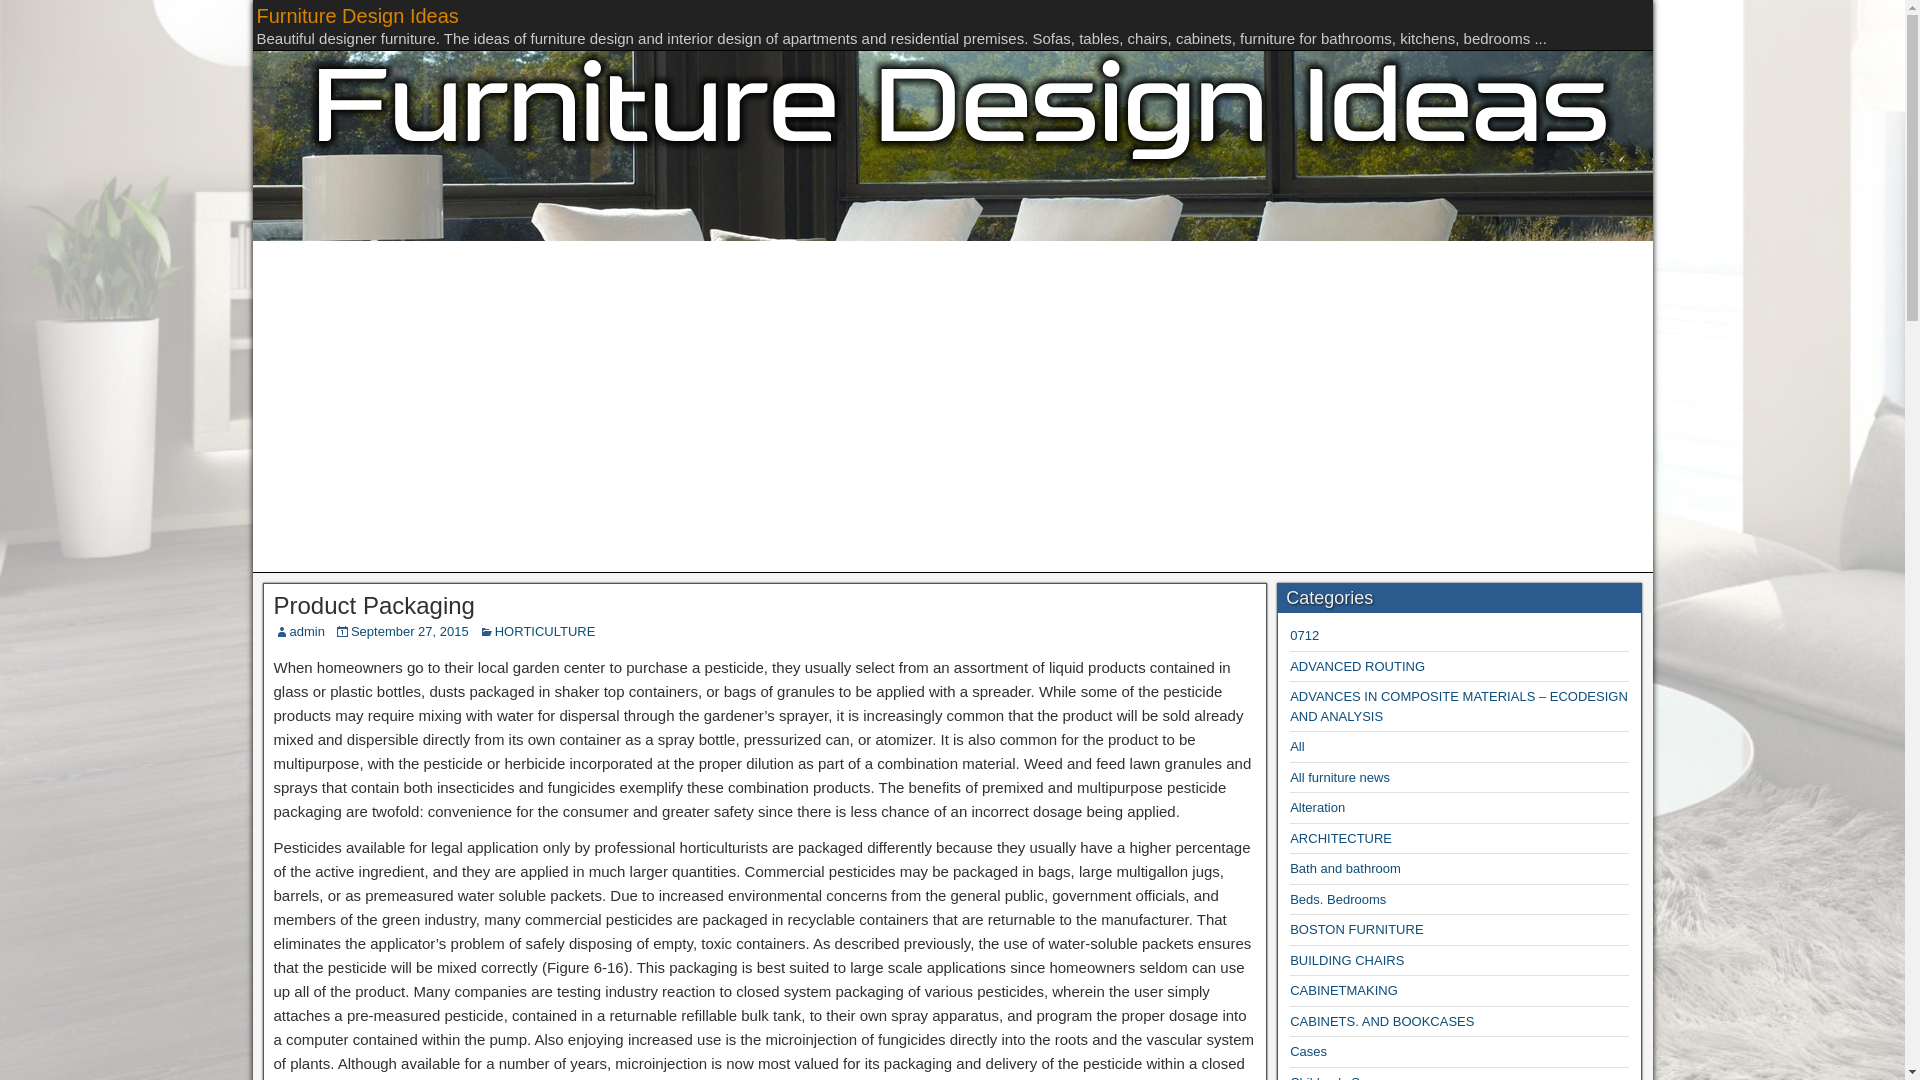 This screenshot has height=1080, width=1920. I want to click on BOSTON FURNITURE, so click(1356, 930).